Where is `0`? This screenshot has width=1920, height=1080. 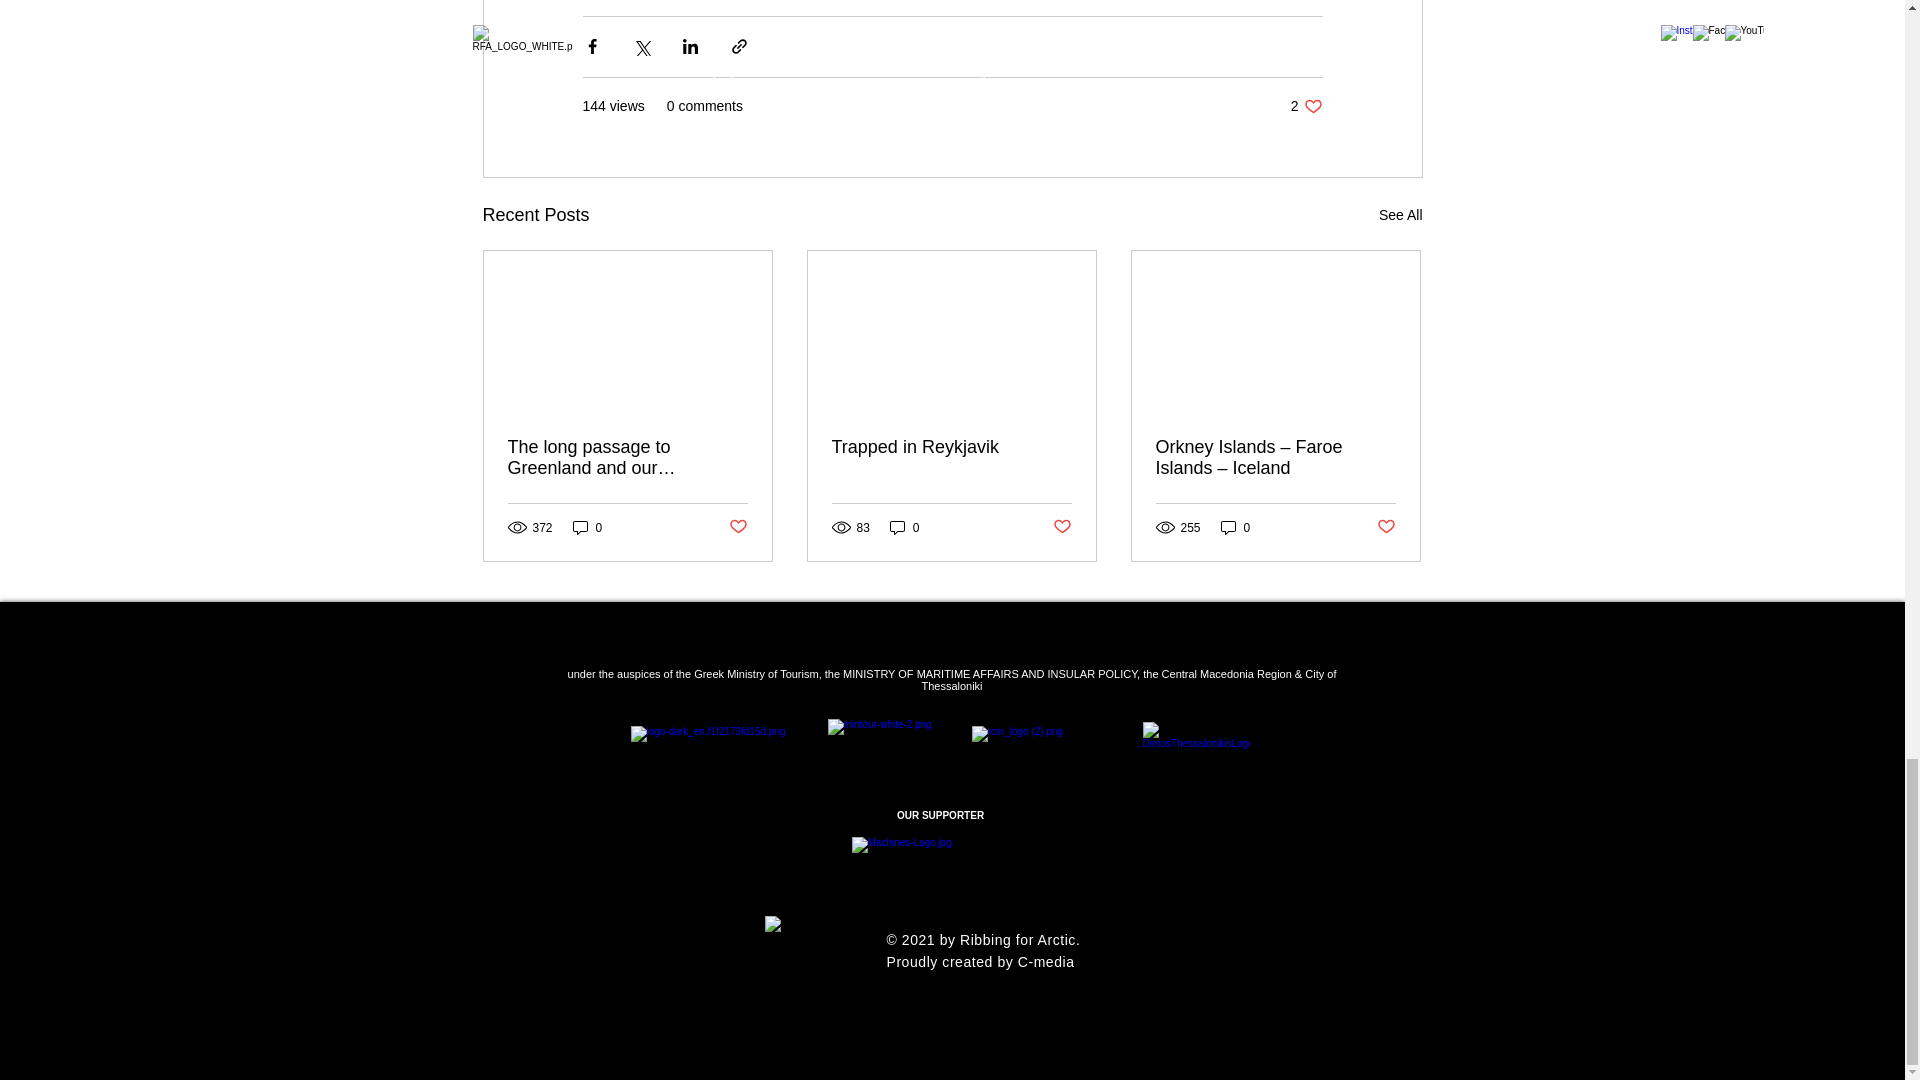
0 is located at coordinates (587, 527).